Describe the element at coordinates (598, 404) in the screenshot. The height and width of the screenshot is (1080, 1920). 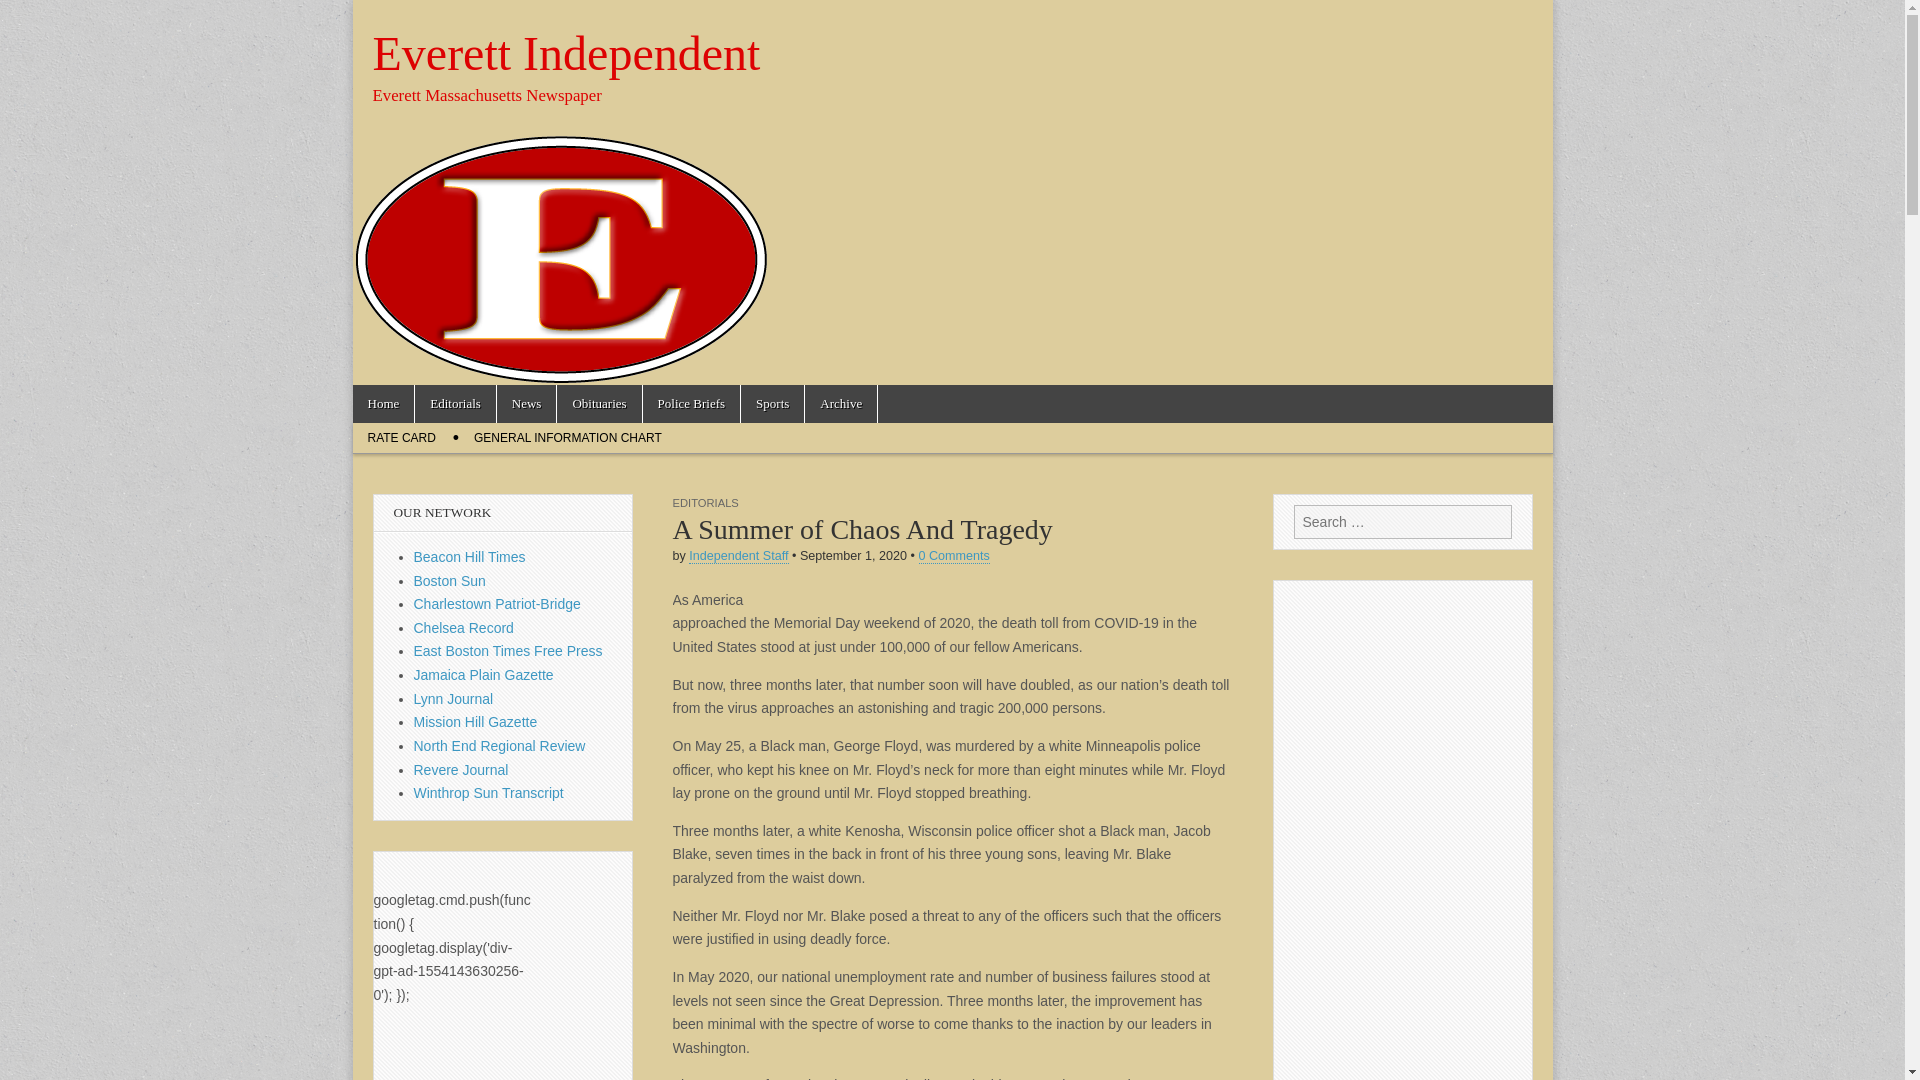
I see `Obituaries` at that location.